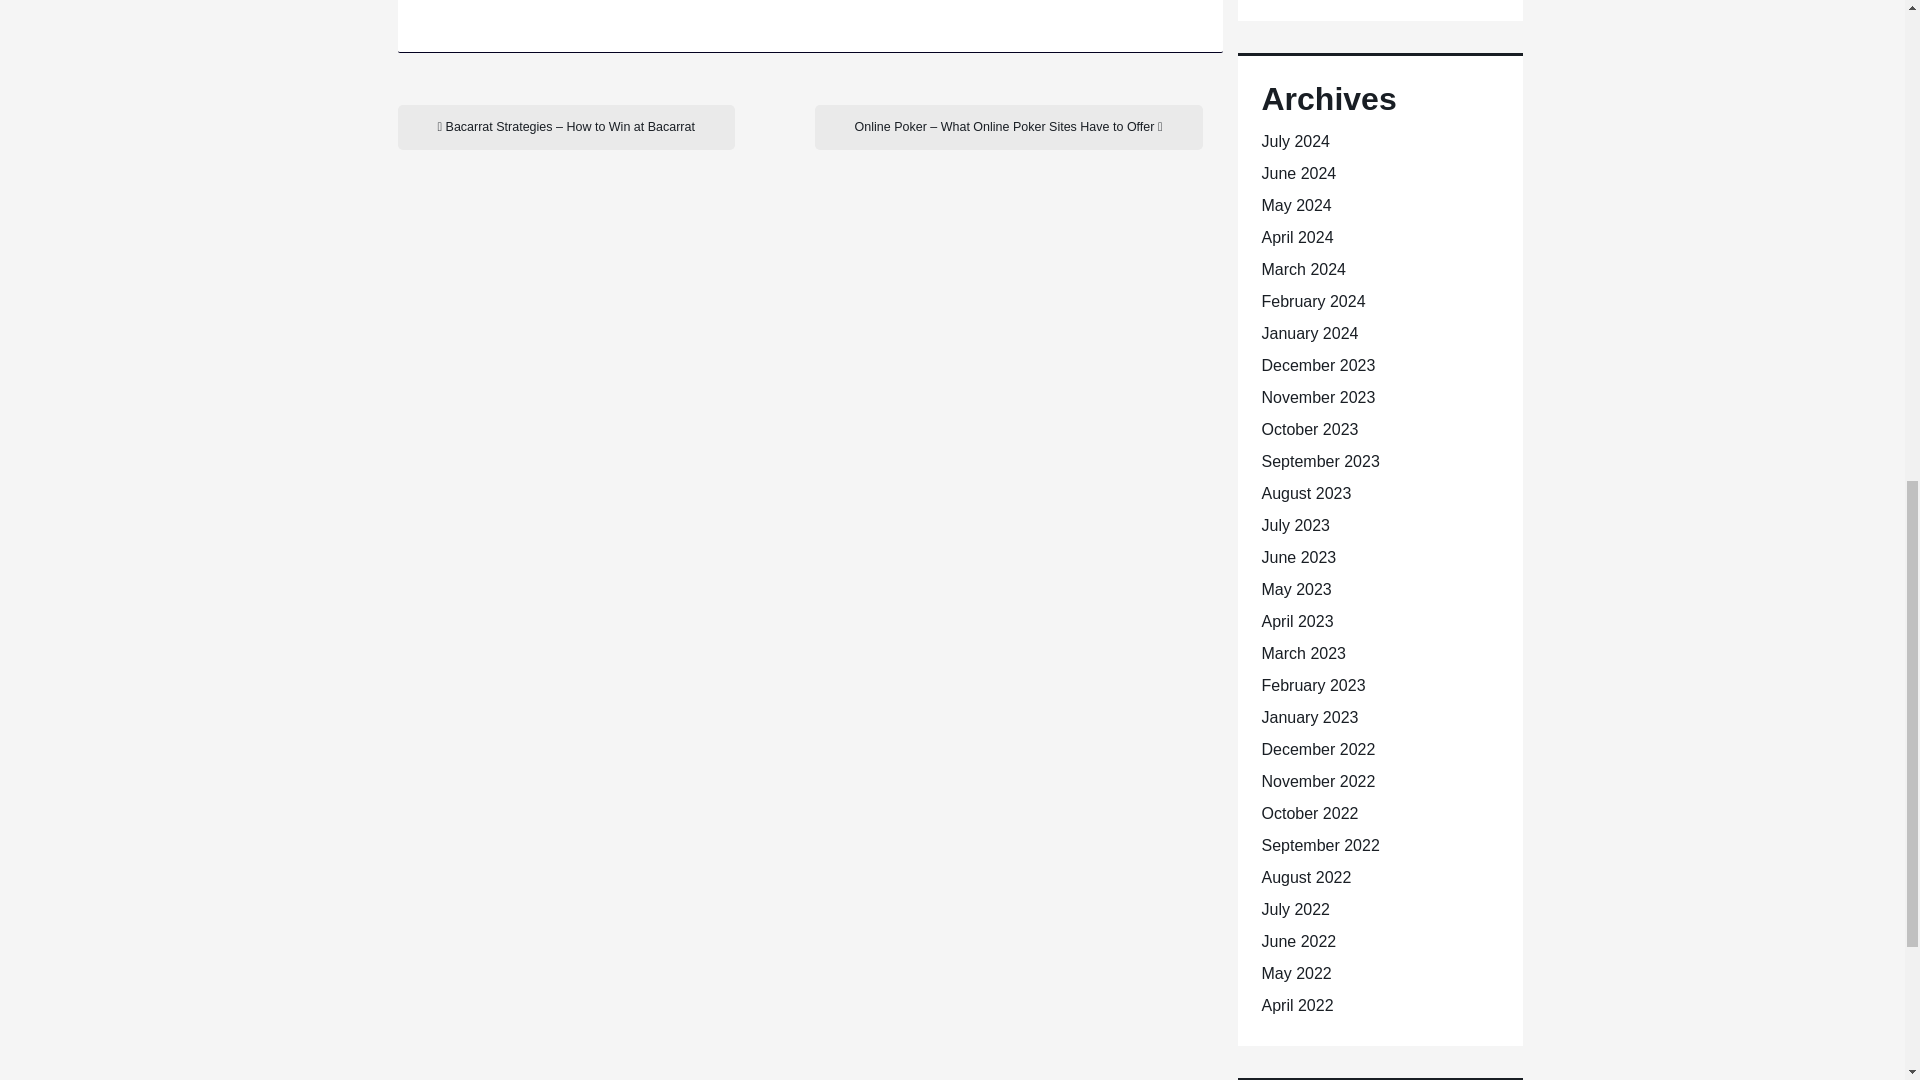  I want to click on May 2022, so click(1296, 973).